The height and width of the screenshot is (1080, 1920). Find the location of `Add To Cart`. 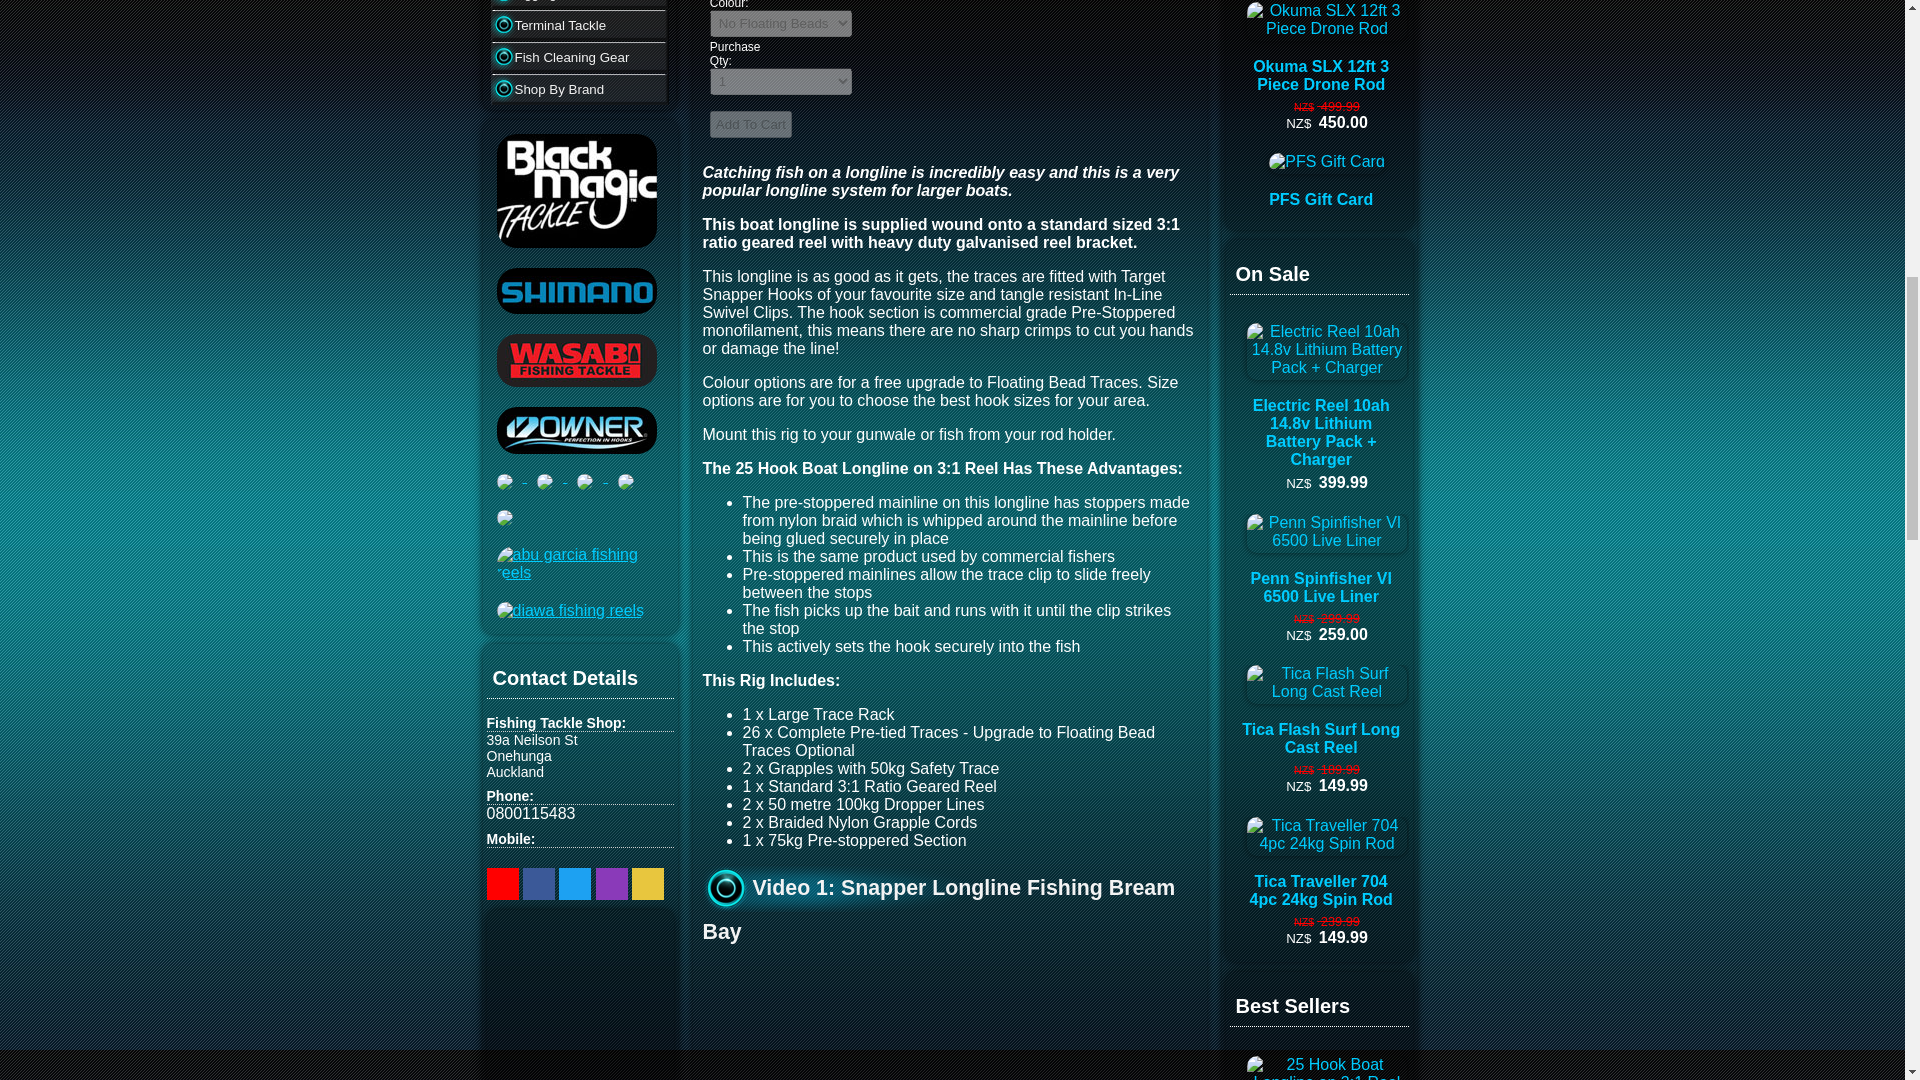

Add To Cart is located at coordinates (750, 124).